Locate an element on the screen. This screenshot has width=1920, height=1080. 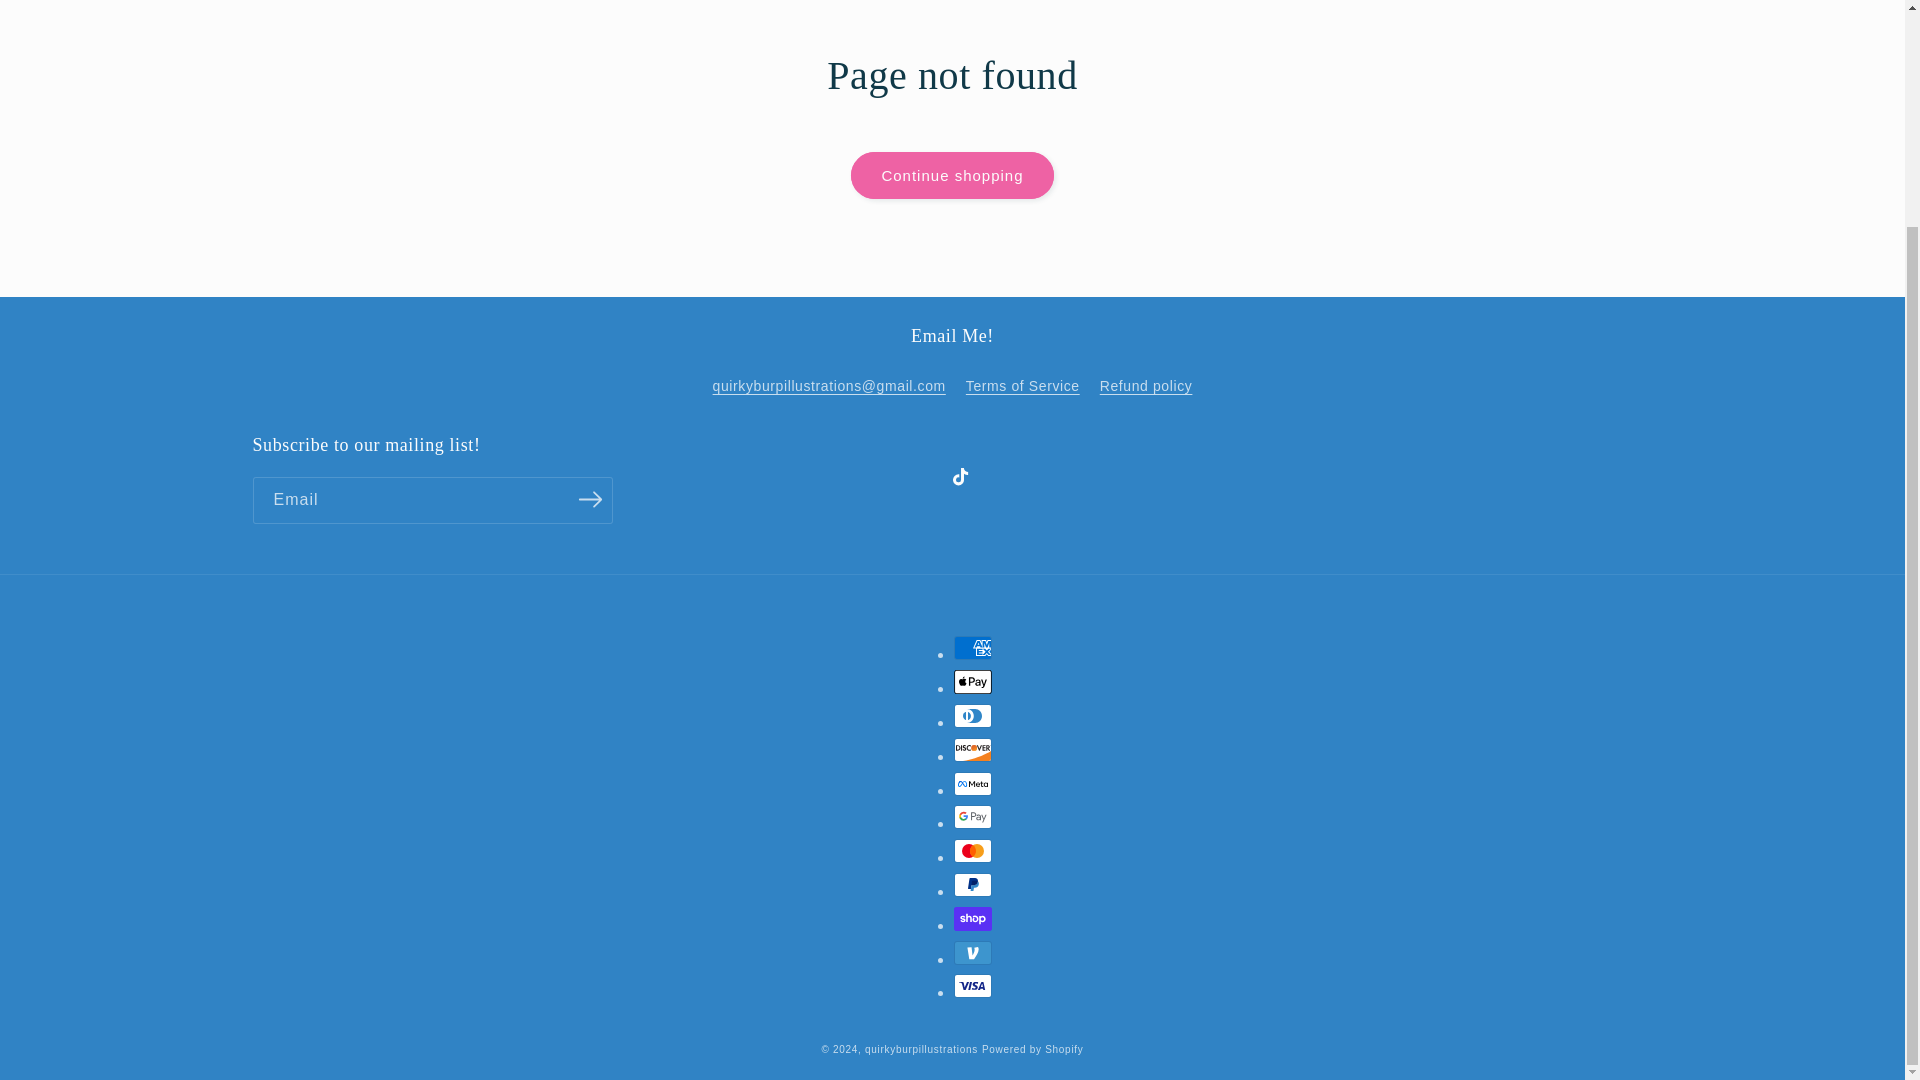
Apple Pay is located at coordinates (973, 682).